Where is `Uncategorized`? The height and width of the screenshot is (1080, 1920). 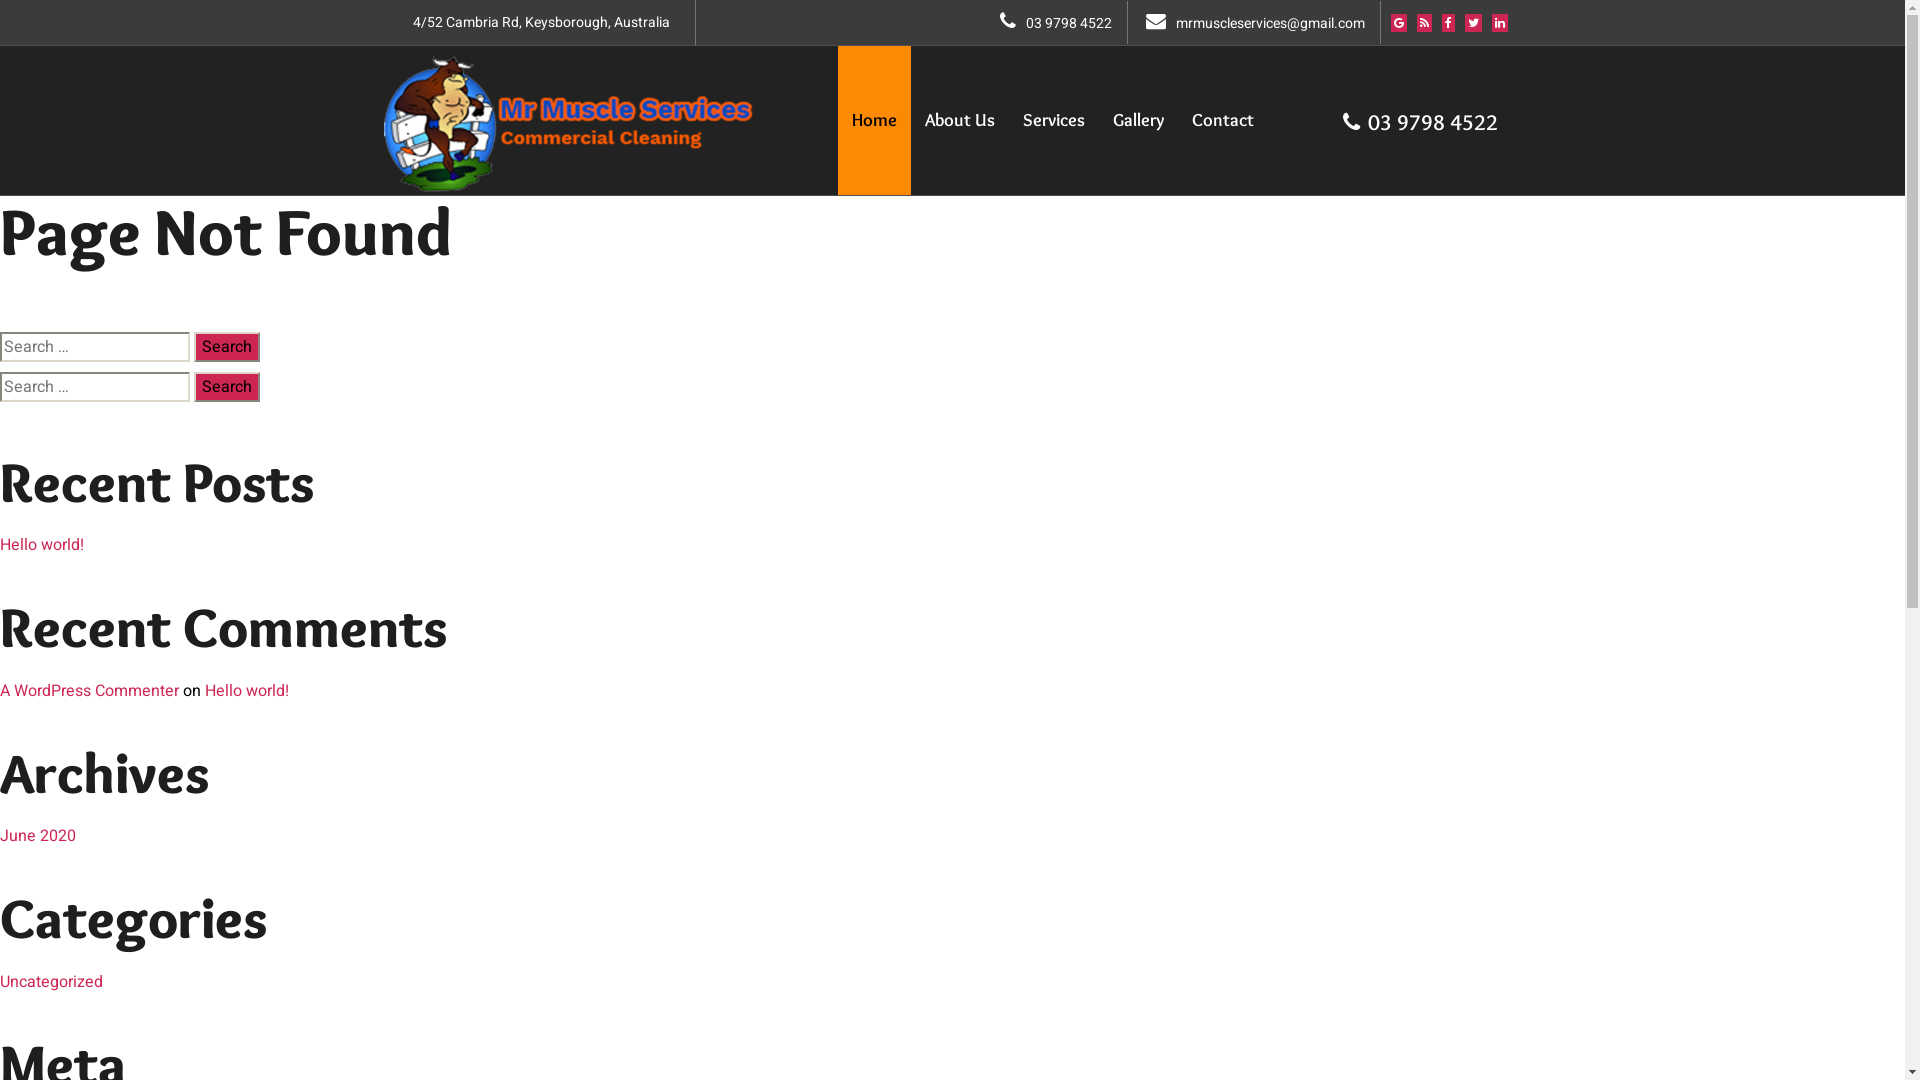
Uncategorized is located at coordinates (52, 982).